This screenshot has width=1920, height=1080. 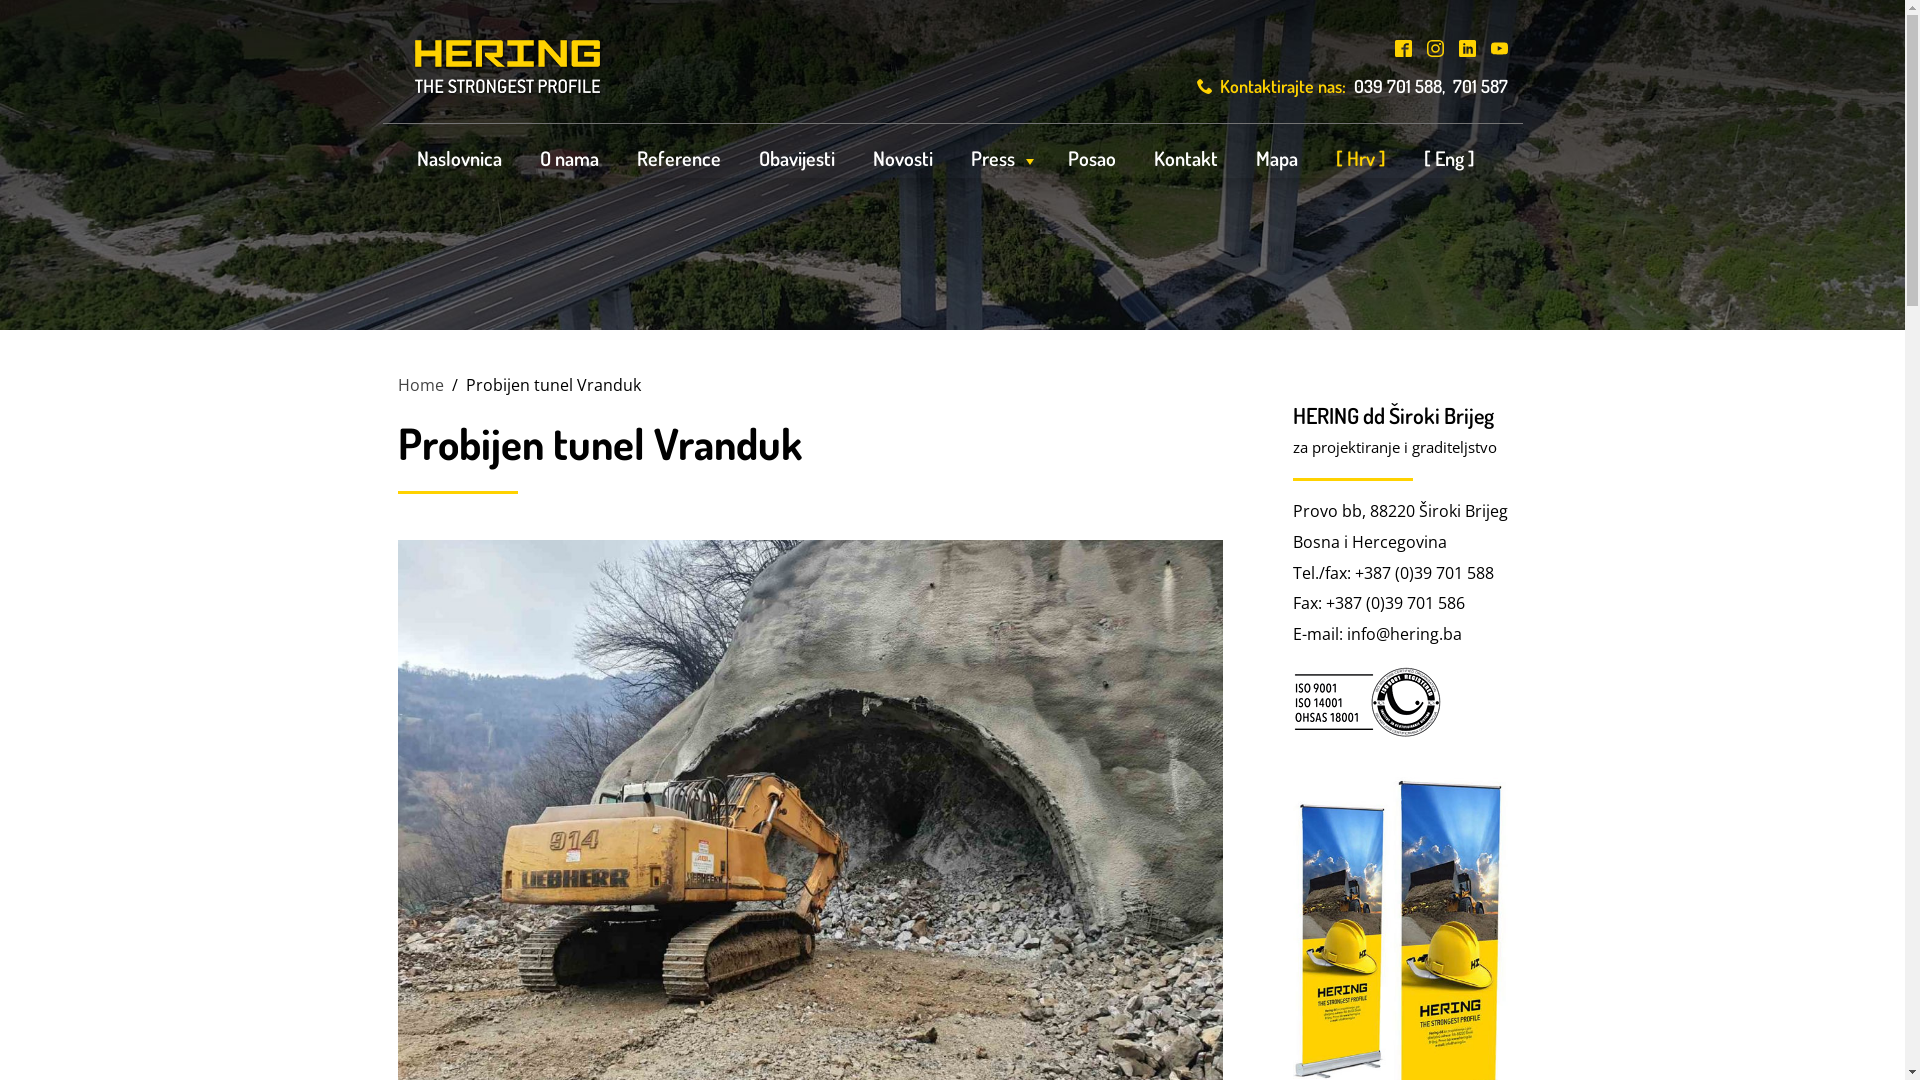 What do you see at coordinates (797, 158) in the screenshot?
I see `Obavijesti` at bounding box center [797, 158].